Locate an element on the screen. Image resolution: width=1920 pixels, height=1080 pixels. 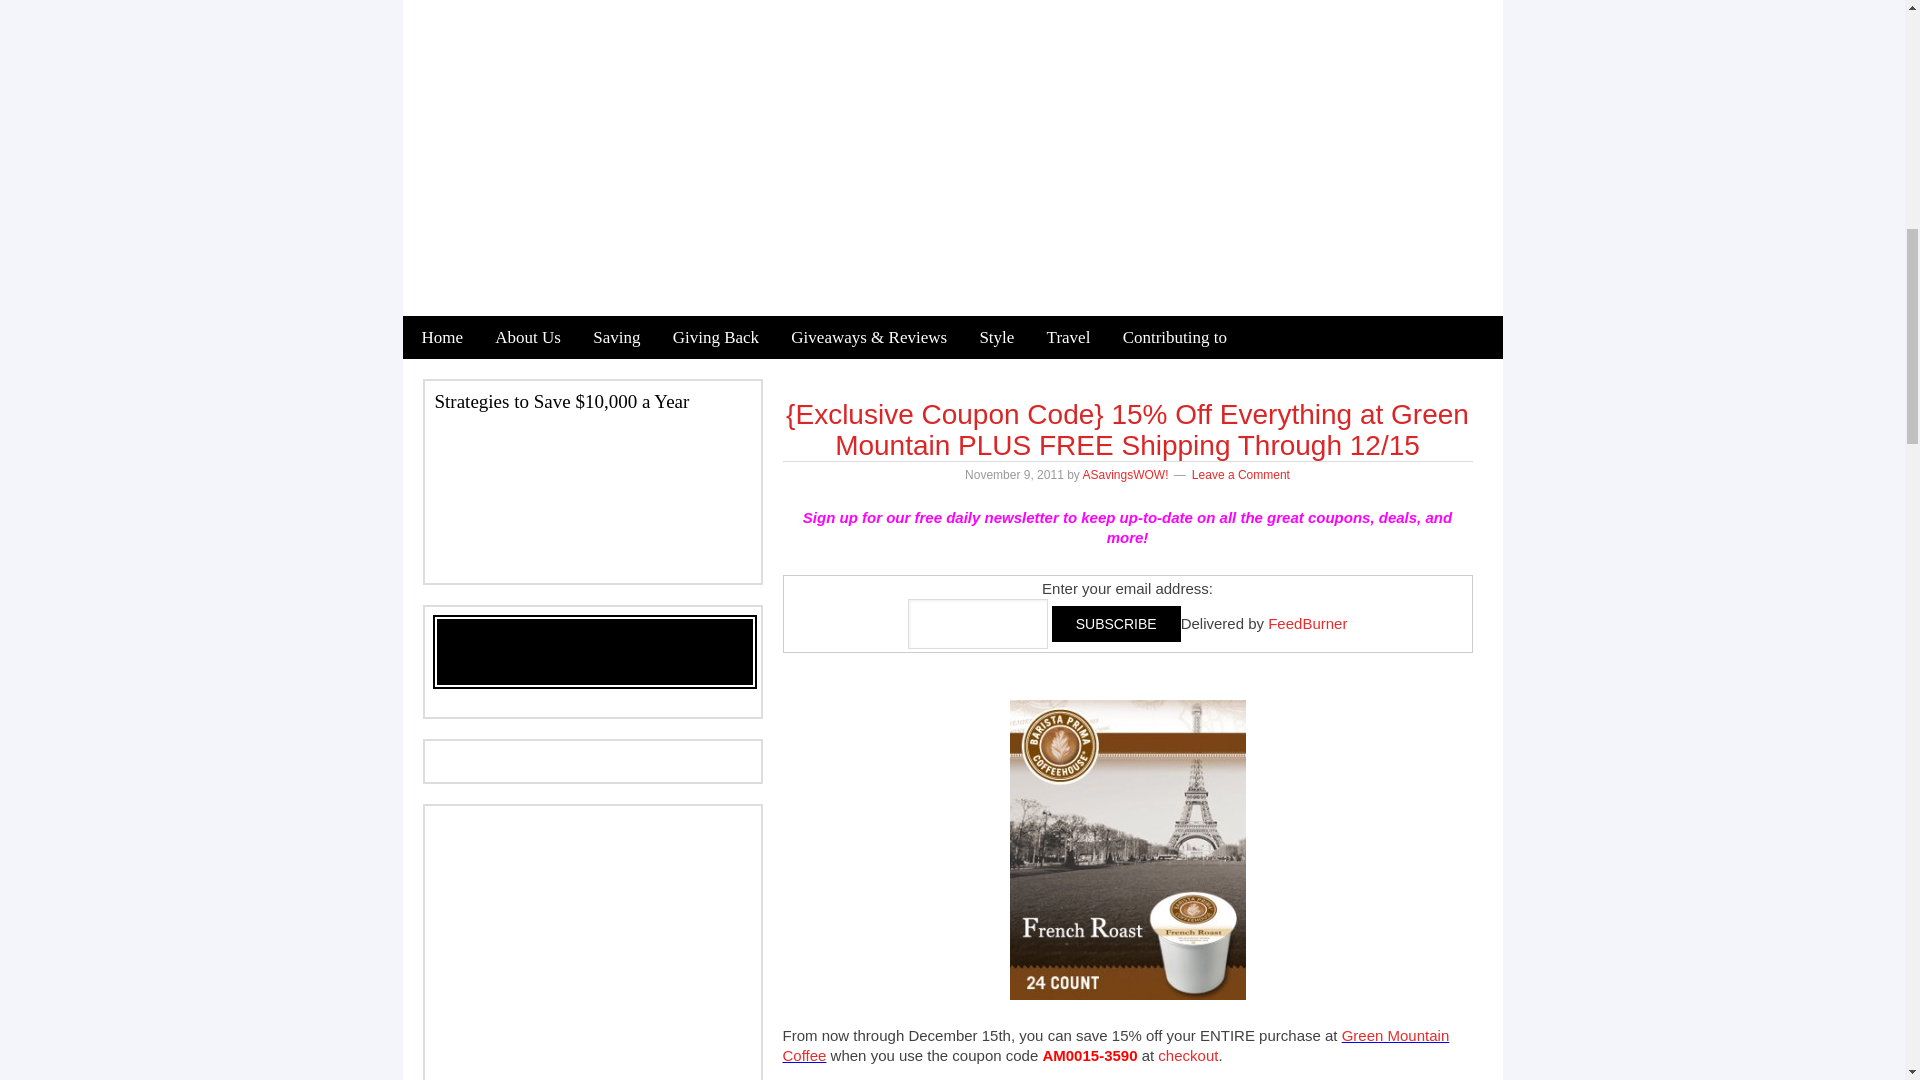
Green Mountain Coffee is located at coordinates (1115, 1045).